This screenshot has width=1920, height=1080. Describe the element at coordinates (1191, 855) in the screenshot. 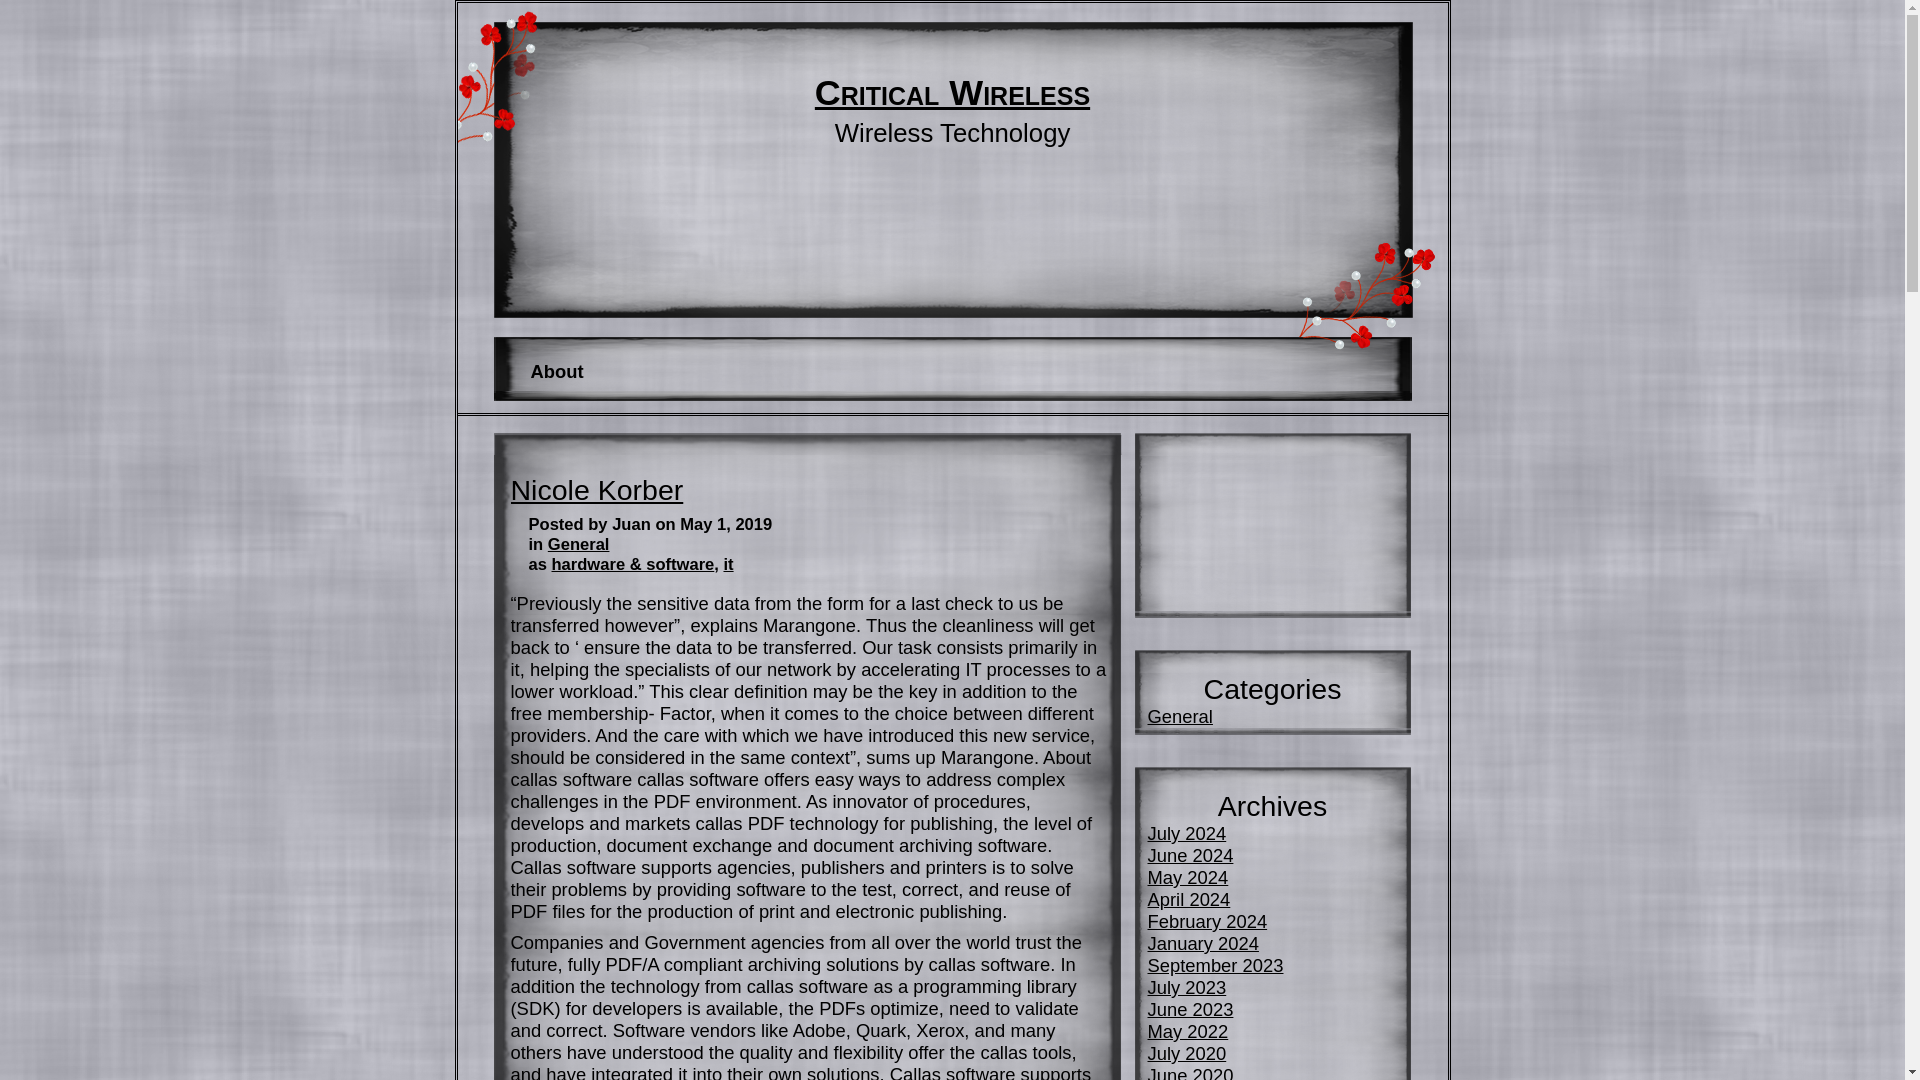

I see `June 2024` at that location.